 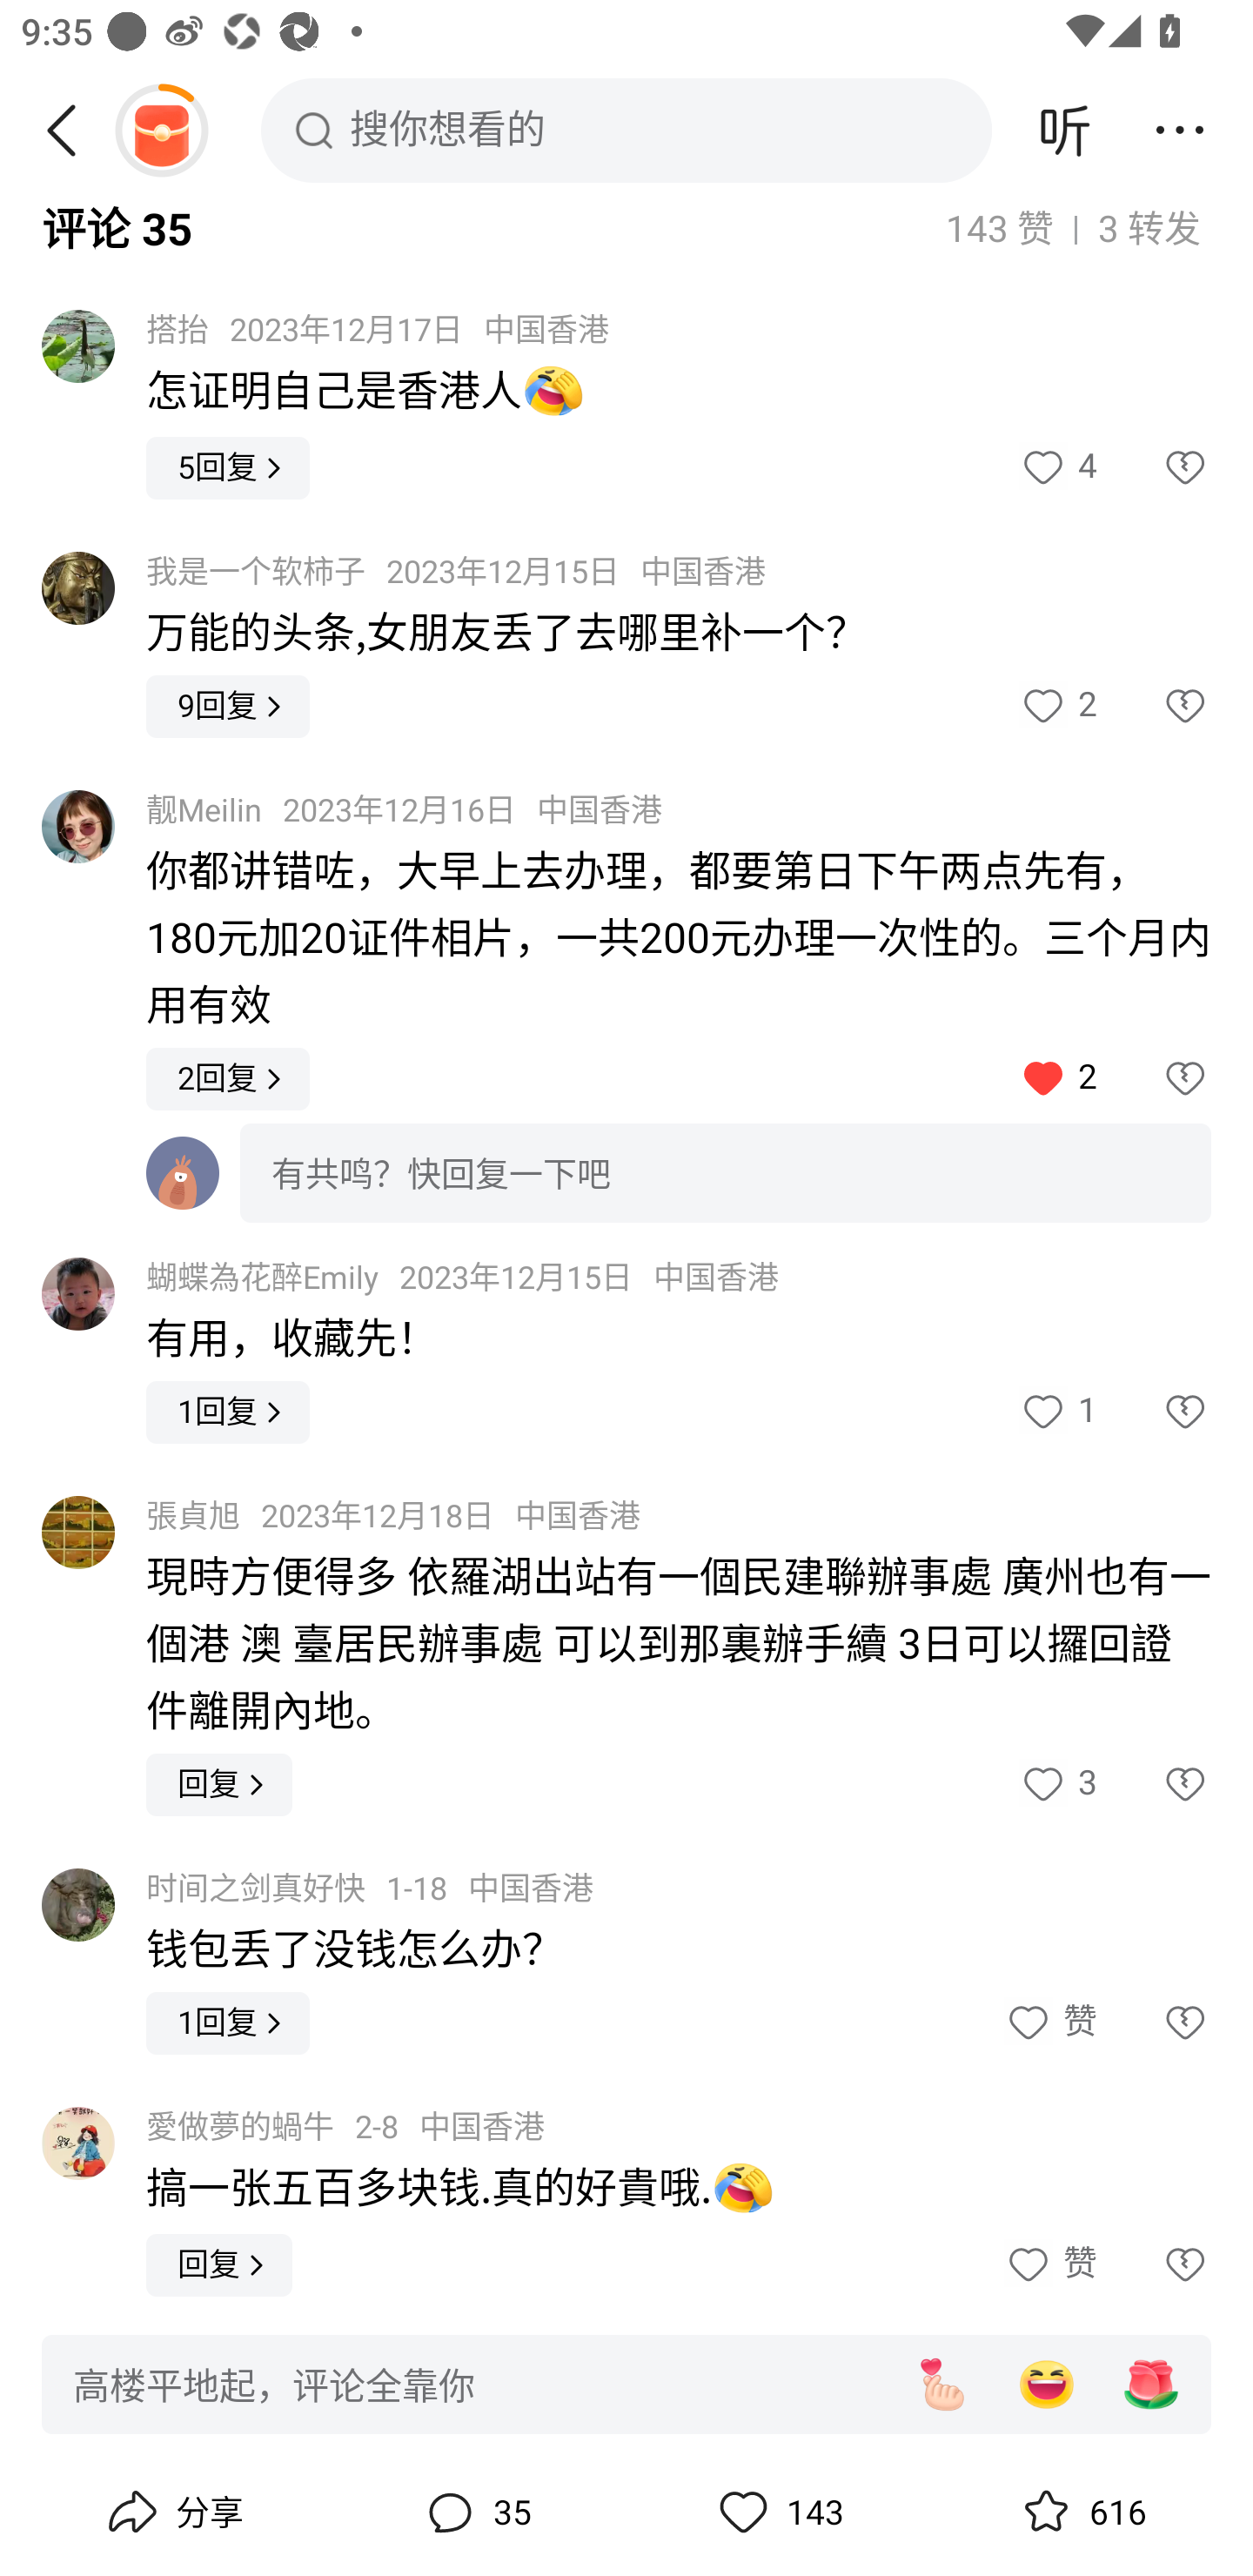 I want to click on [玫瑰], so click(x=1151, y=2385).